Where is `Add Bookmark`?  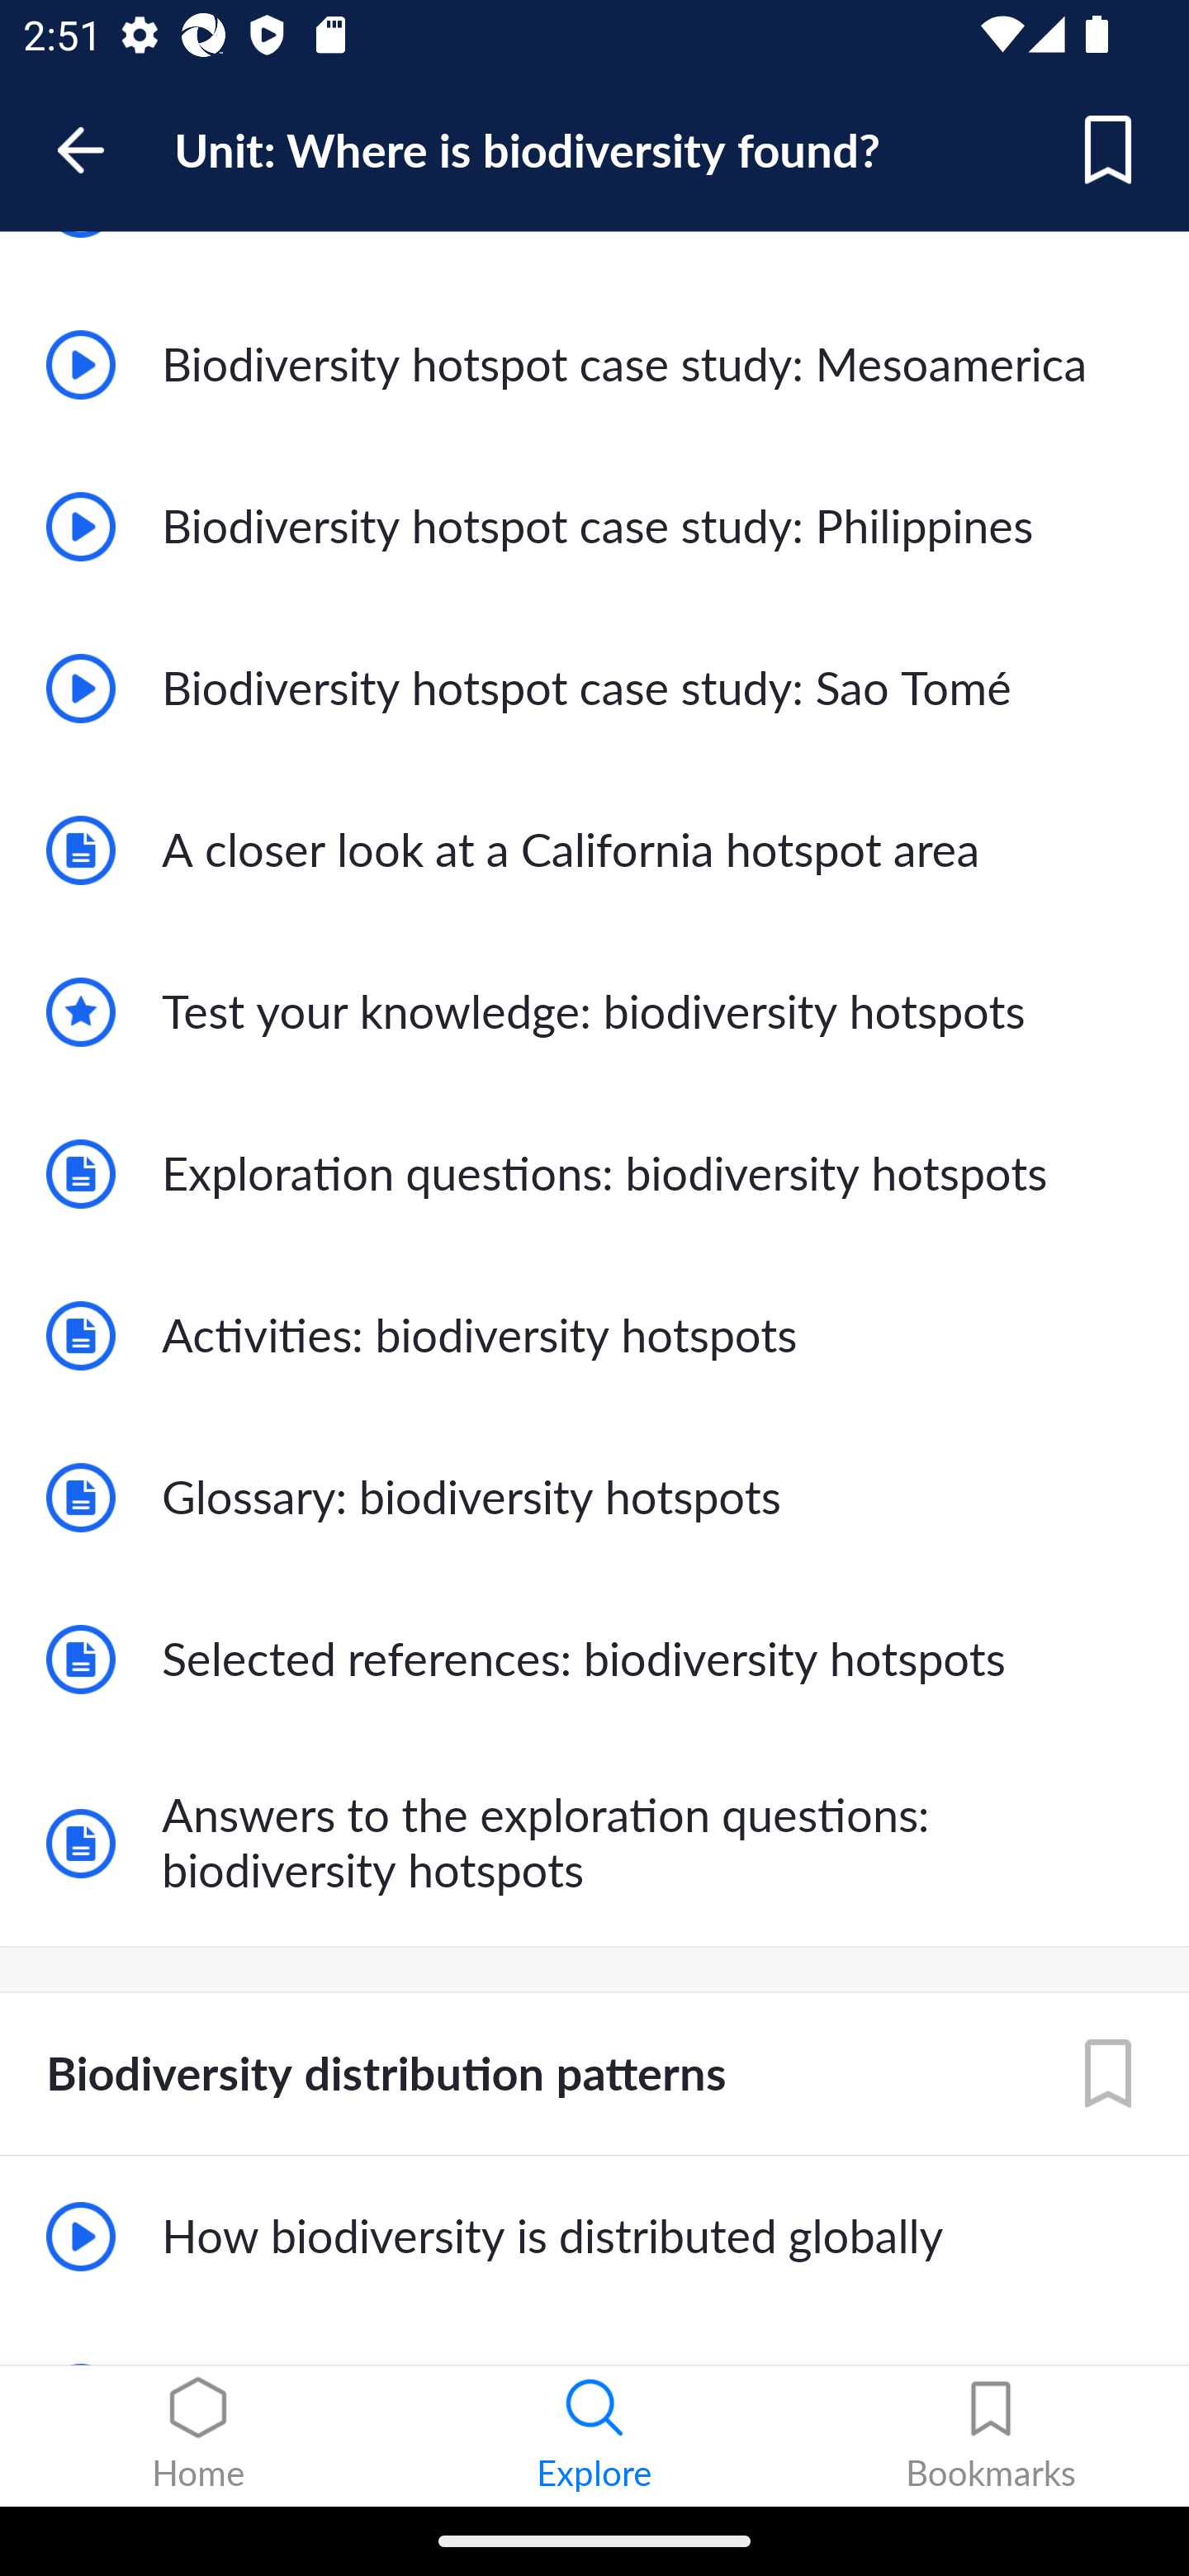
Add Bookmark is located at coordinates (1108, 2075).